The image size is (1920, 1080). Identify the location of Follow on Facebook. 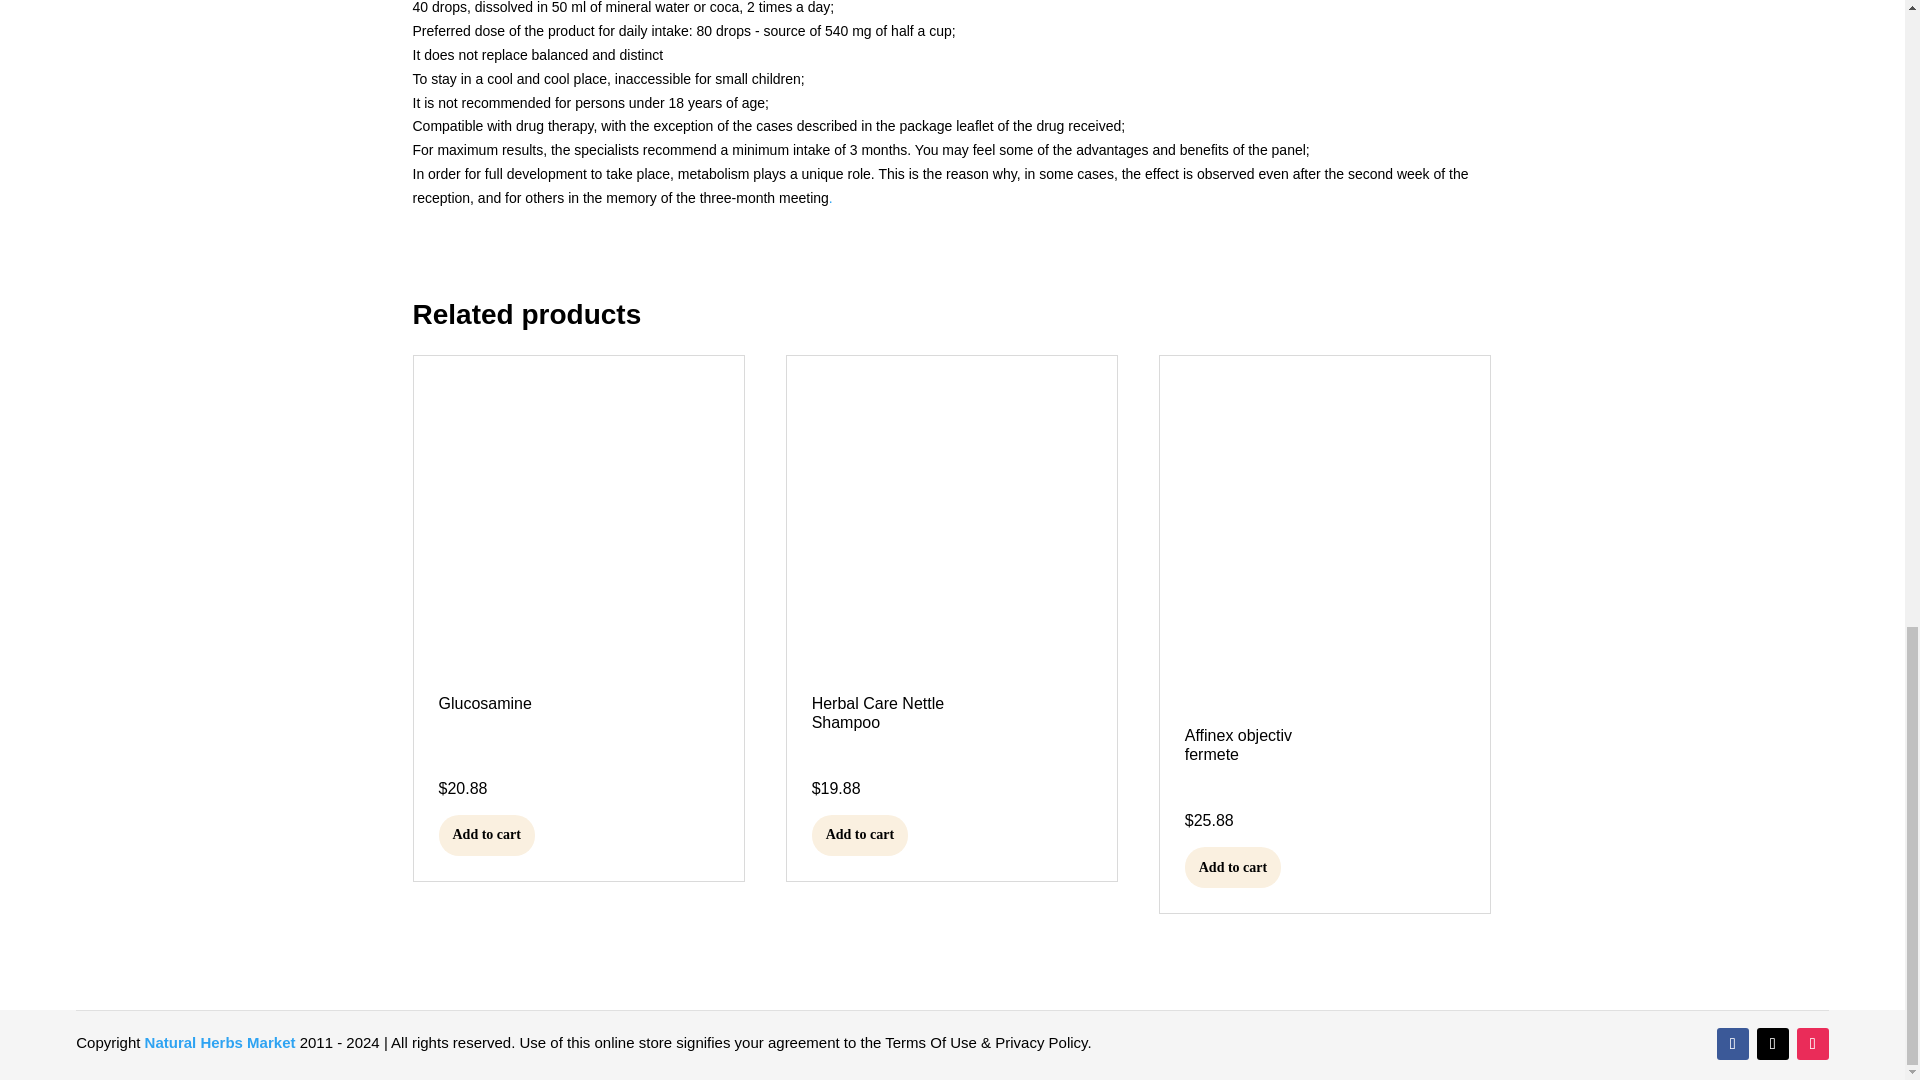
(1732, 1044).